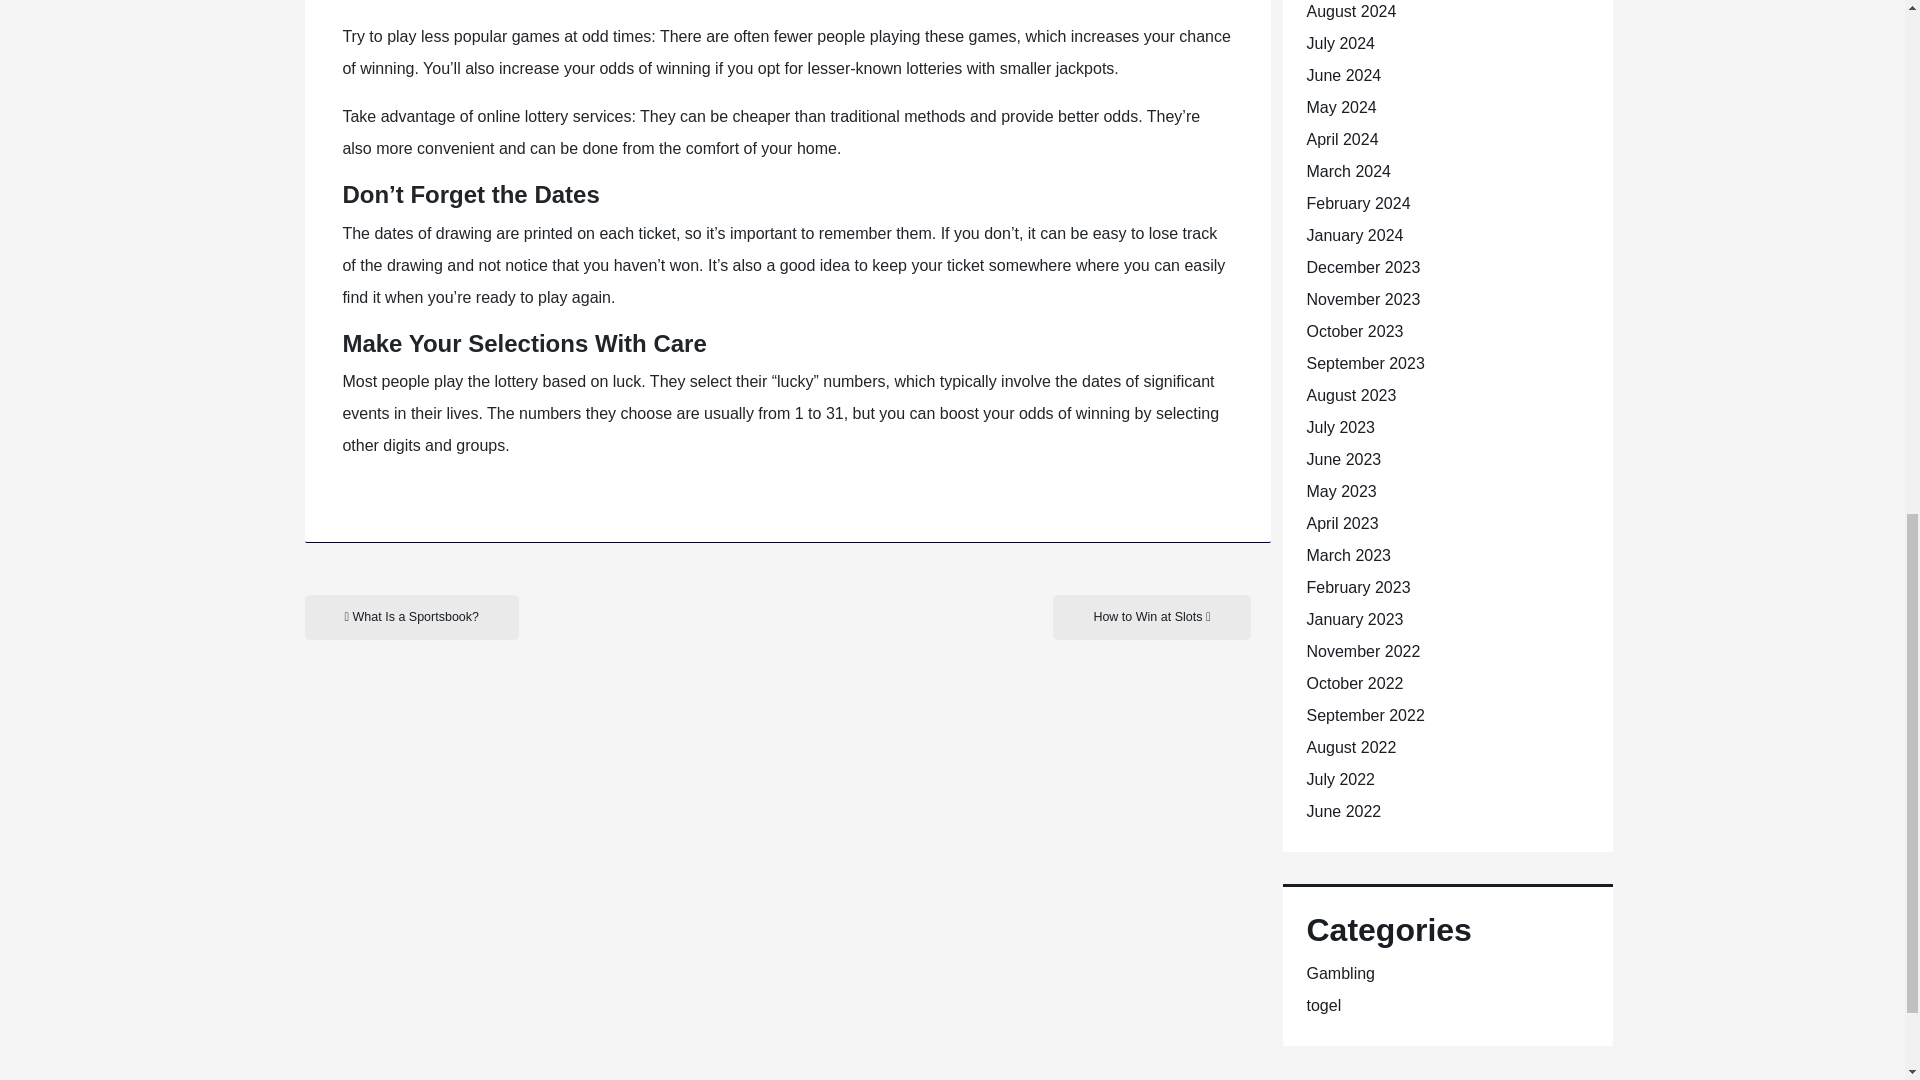 The height and width of the screenshot is (1080, 1920). Describe the element at coordinates (1342, 138) in the screenshot. I see `April 2024` at that location.